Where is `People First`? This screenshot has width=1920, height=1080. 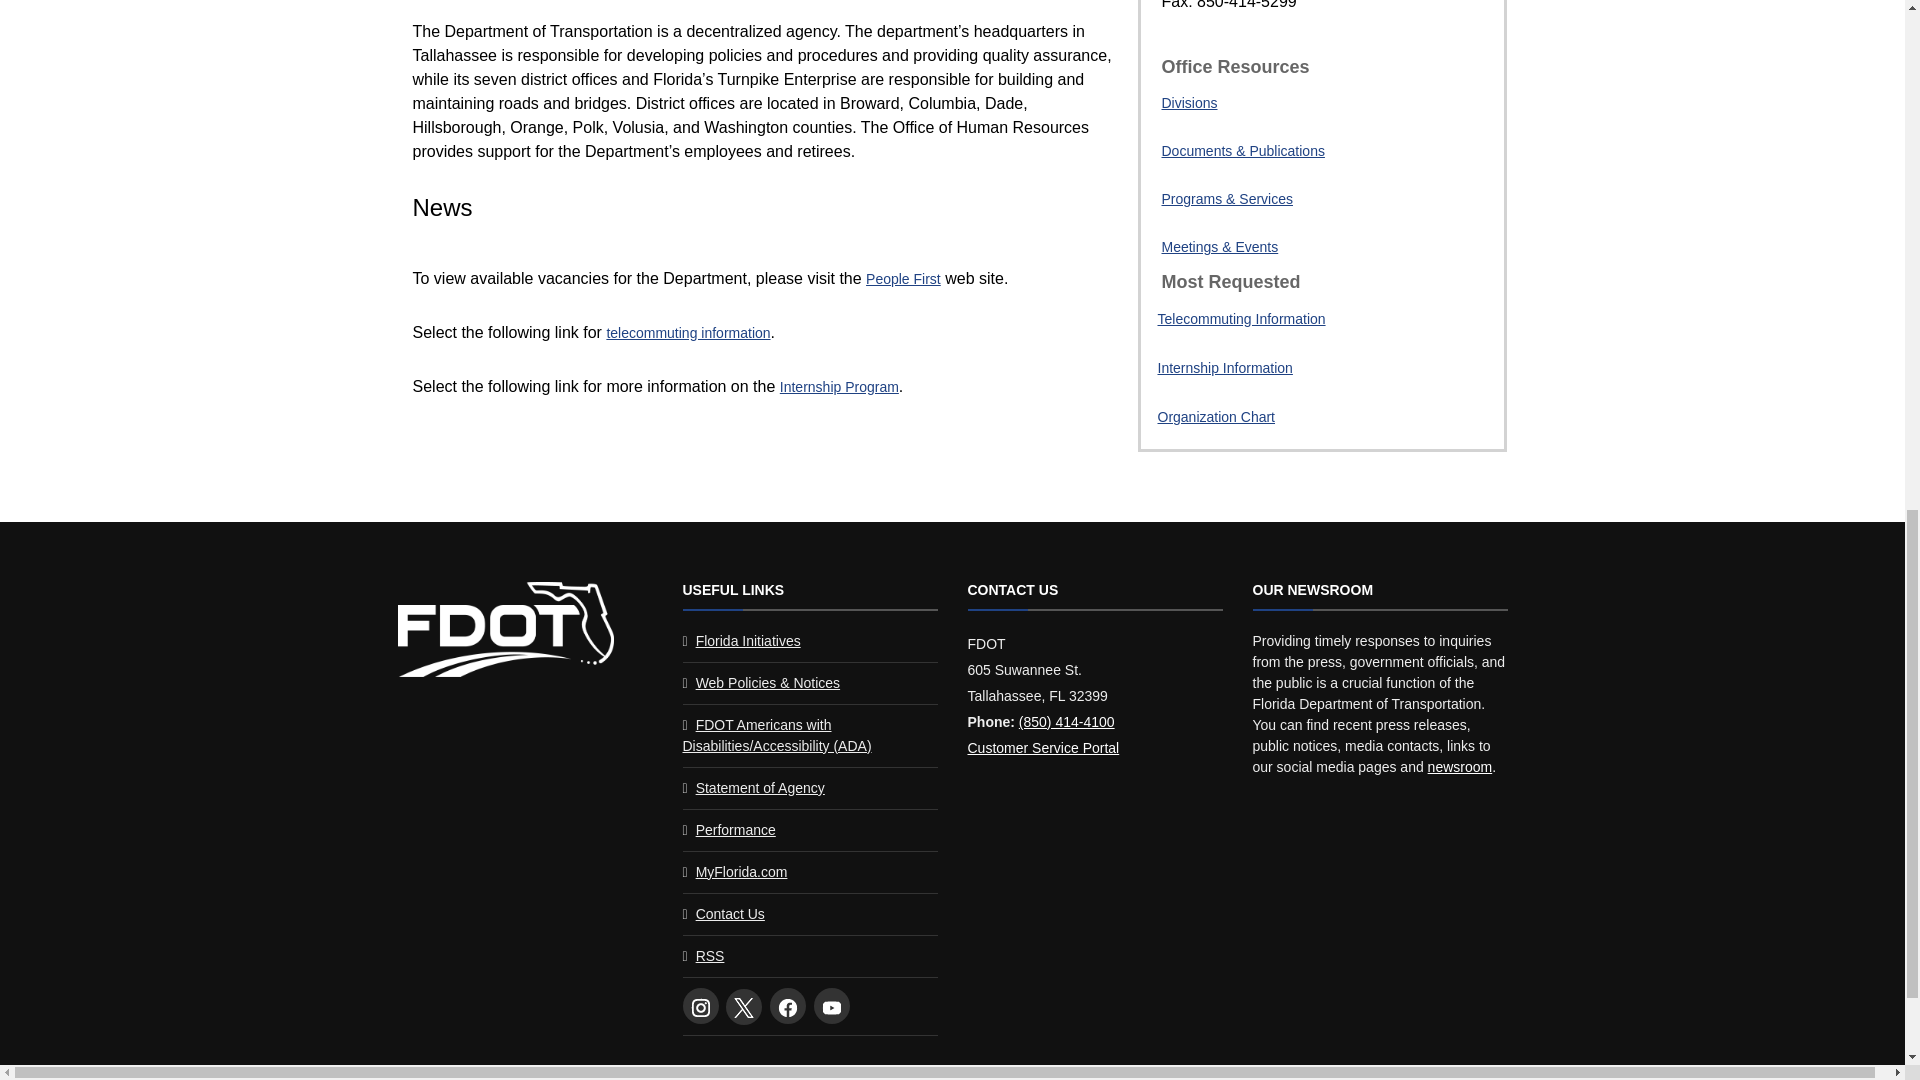
People First is located at coordinates (902, 279).